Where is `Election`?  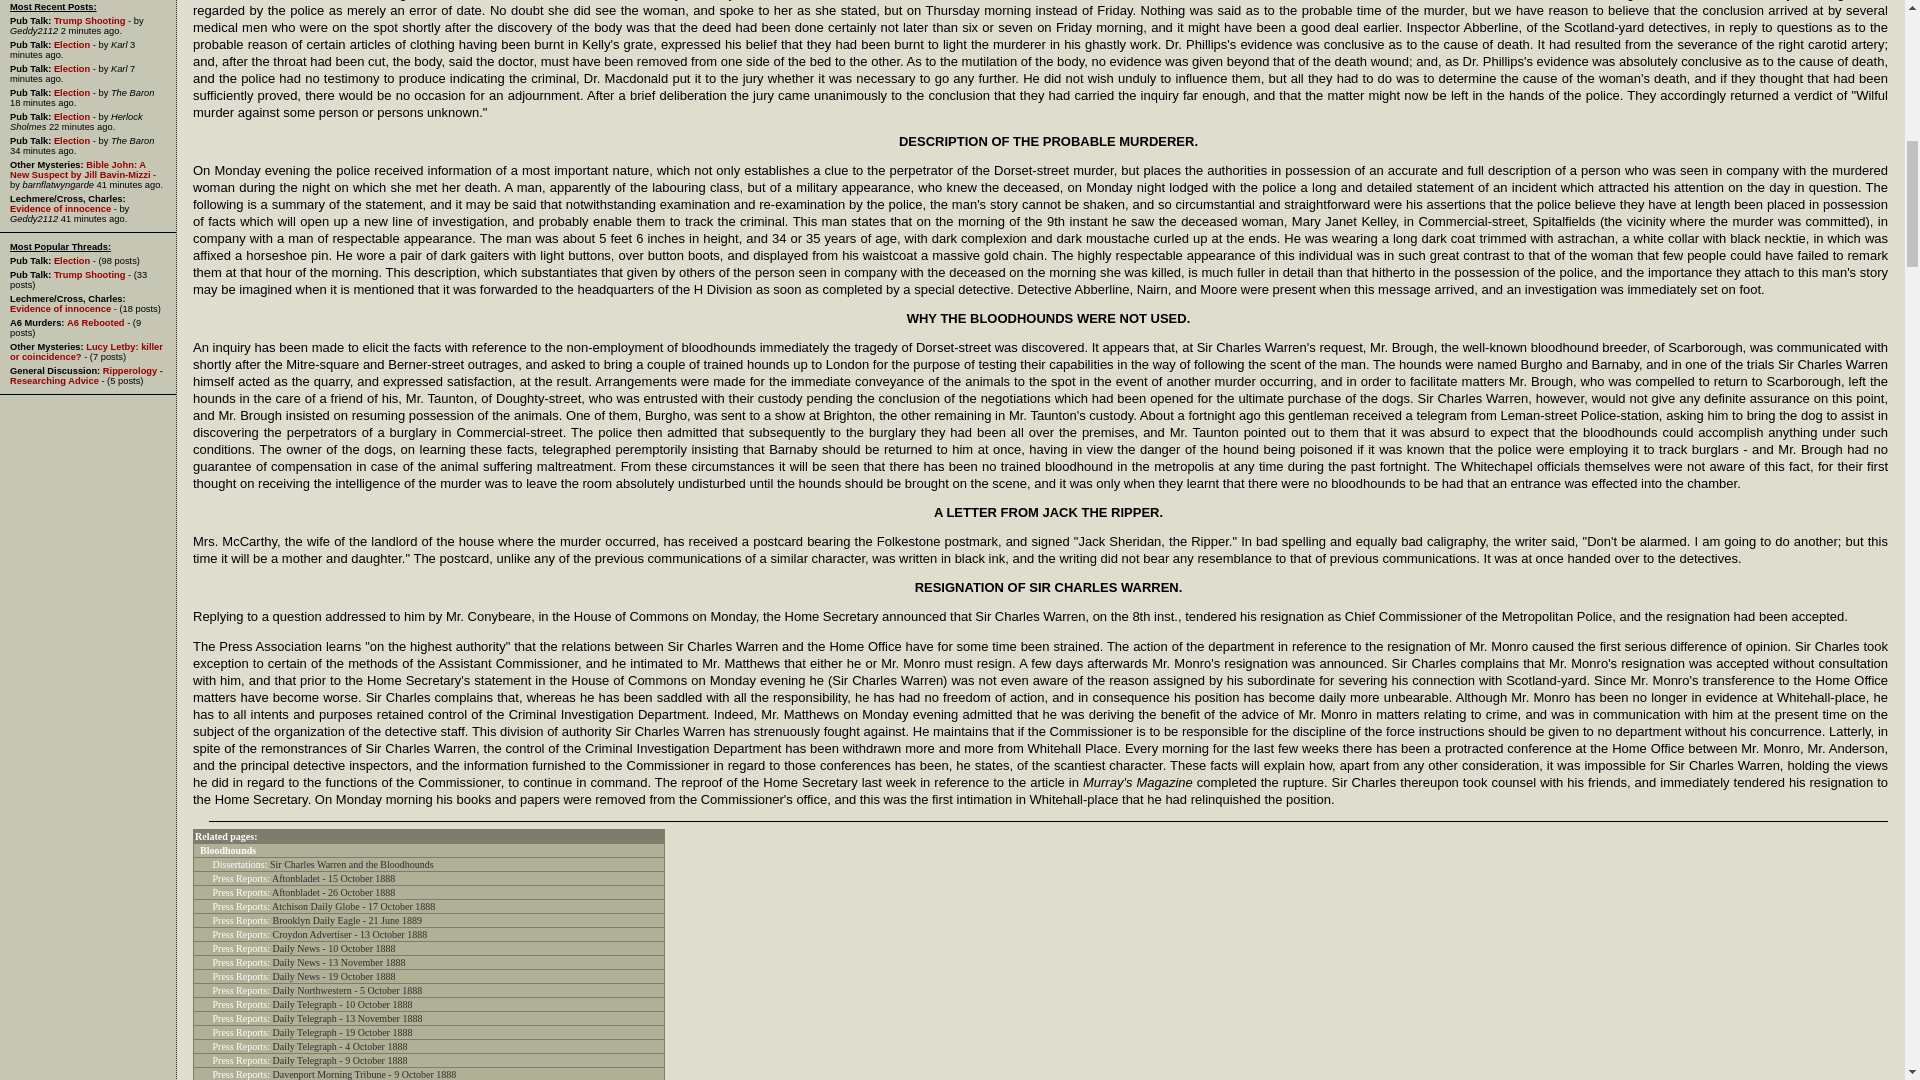
Election is located at coordinates (72, 140).